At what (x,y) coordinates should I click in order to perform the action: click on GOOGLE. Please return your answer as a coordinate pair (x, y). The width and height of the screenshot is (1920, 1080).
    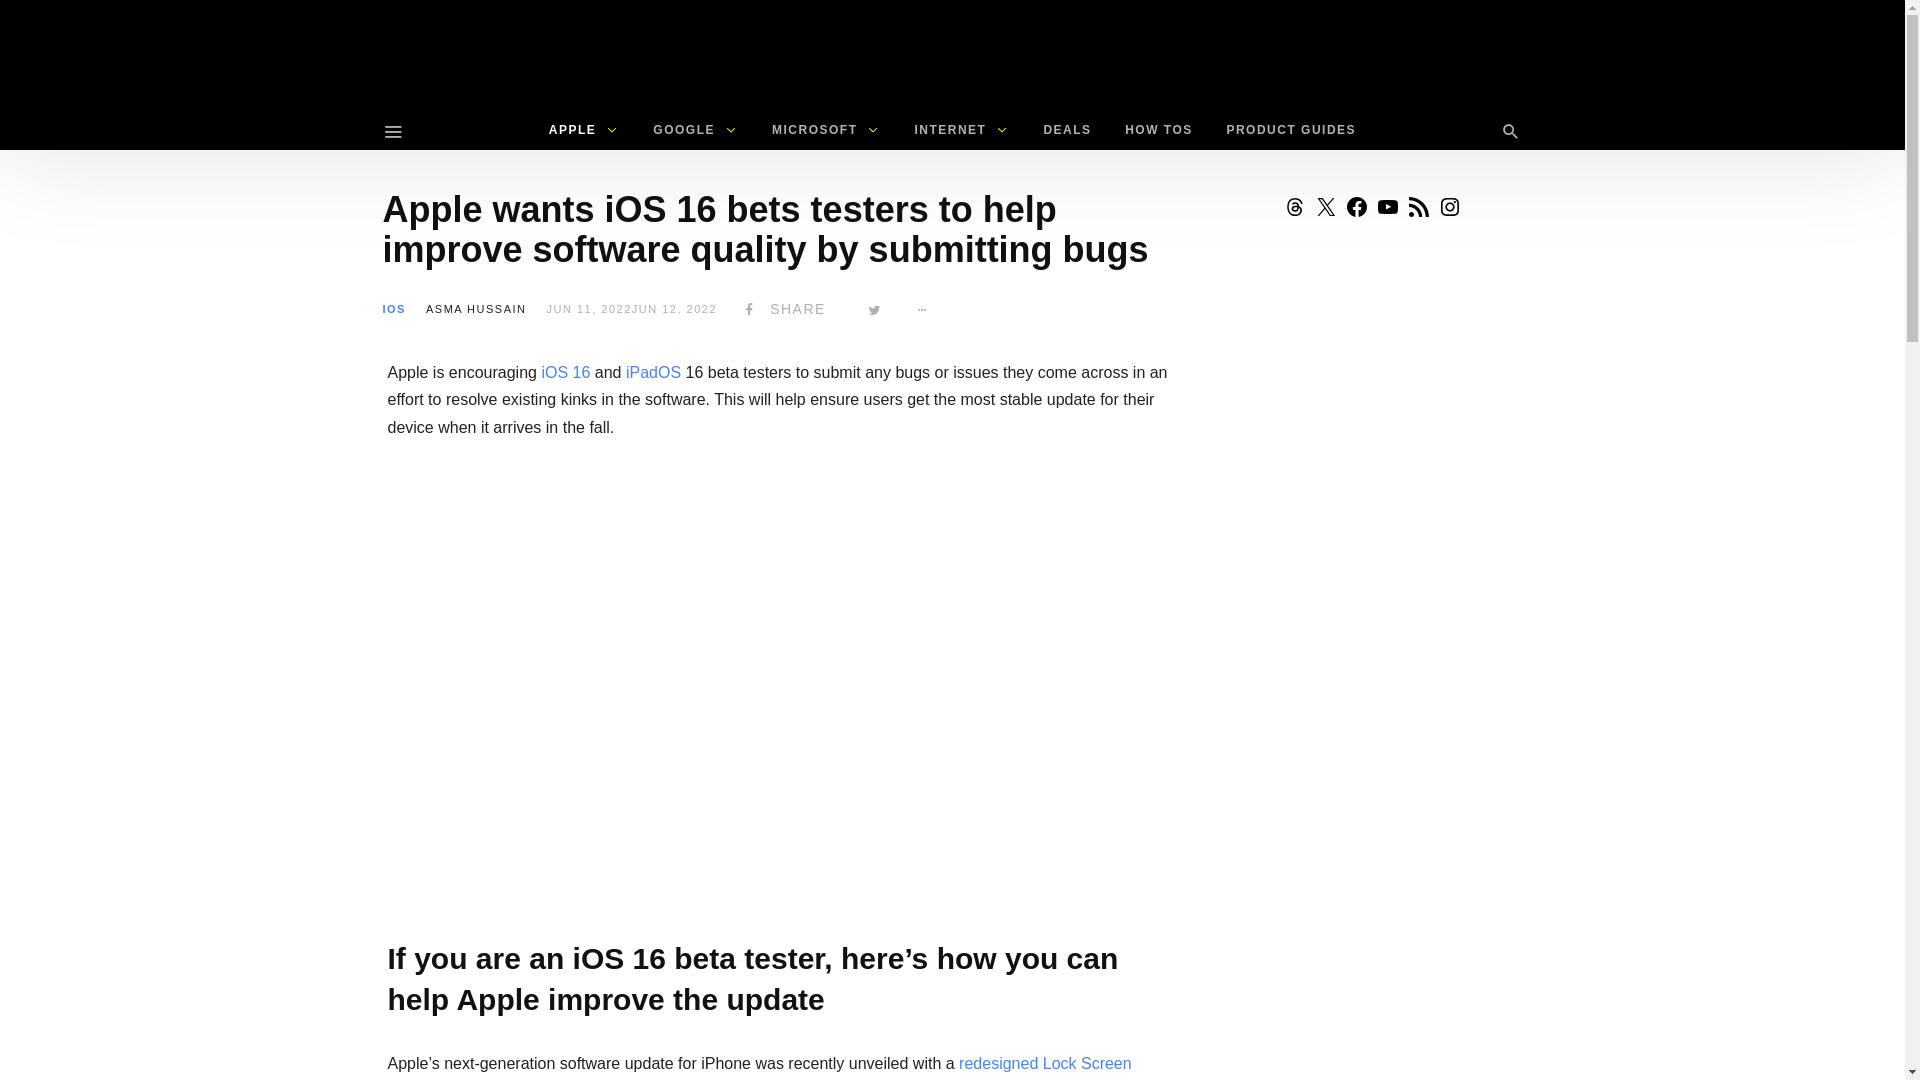
    Looking at the image, I should click on (694, 130).